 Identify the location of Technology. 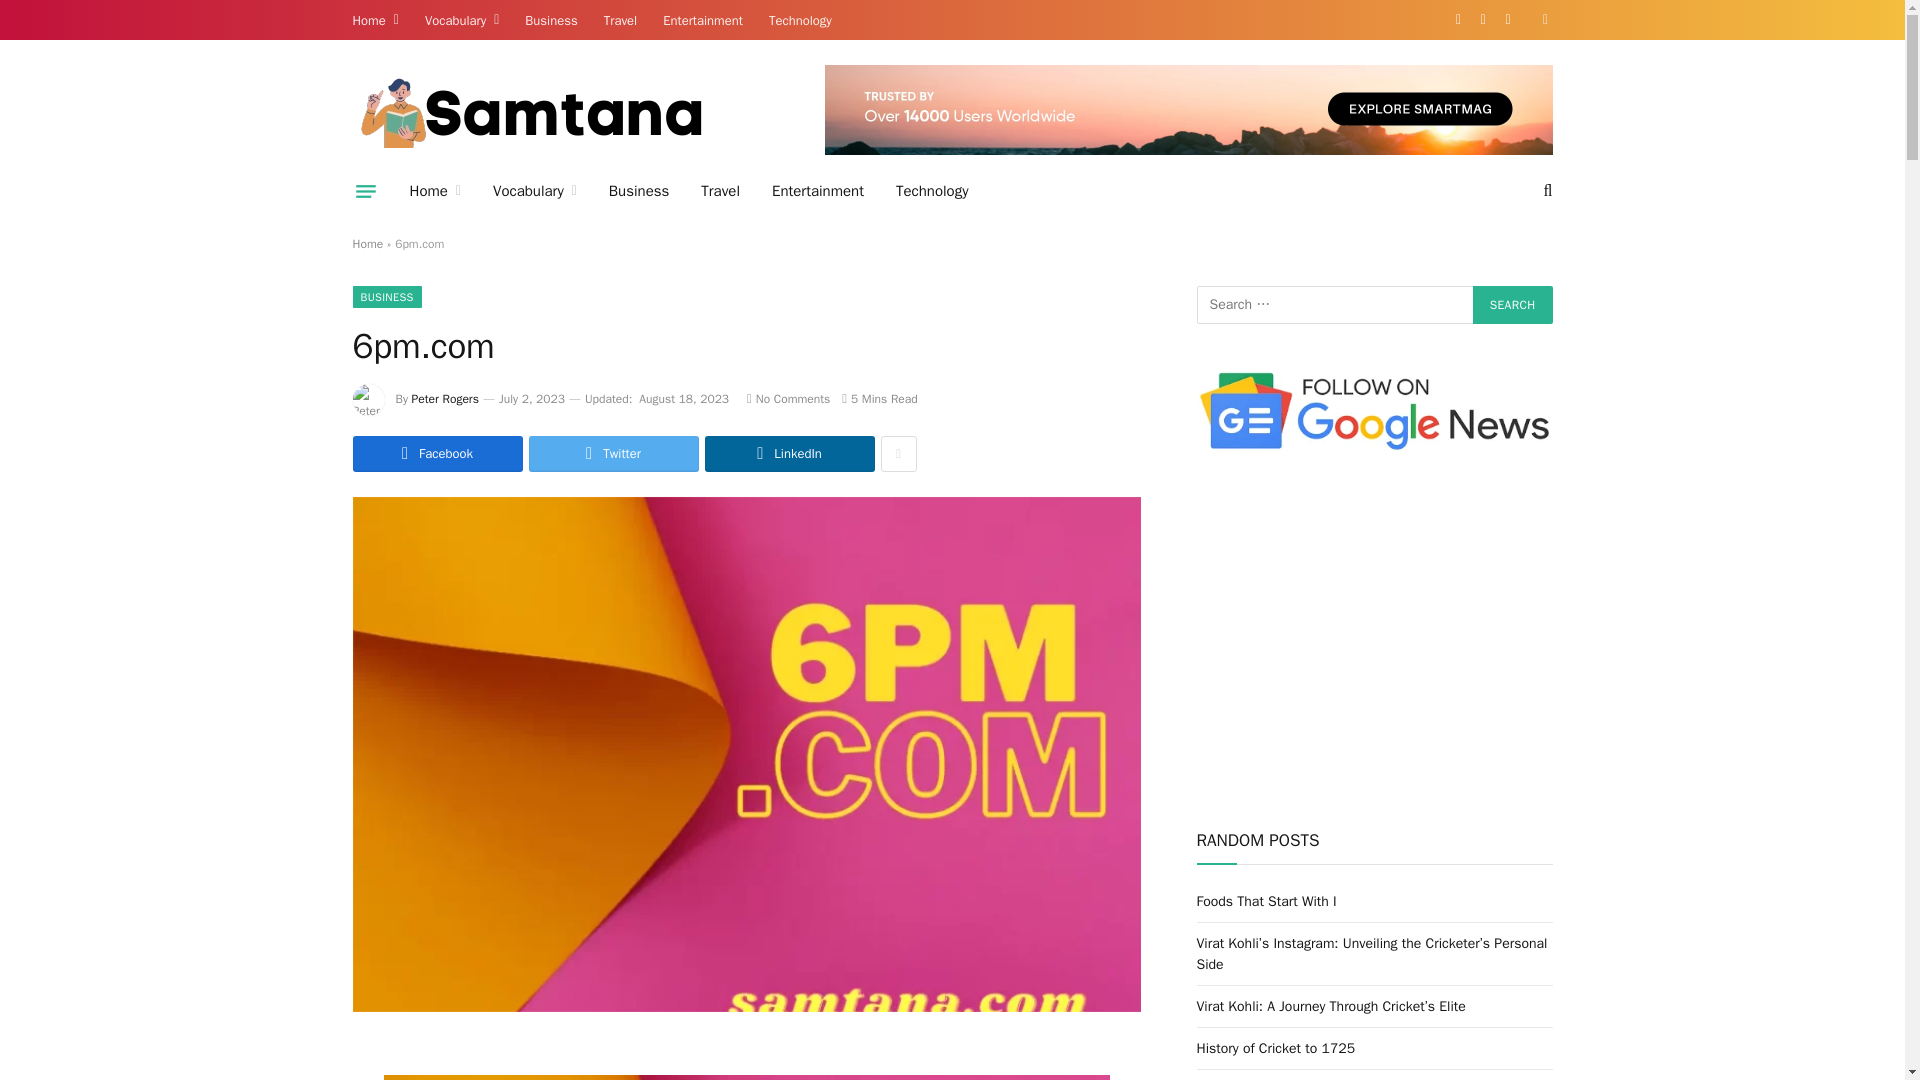
(932, 191).